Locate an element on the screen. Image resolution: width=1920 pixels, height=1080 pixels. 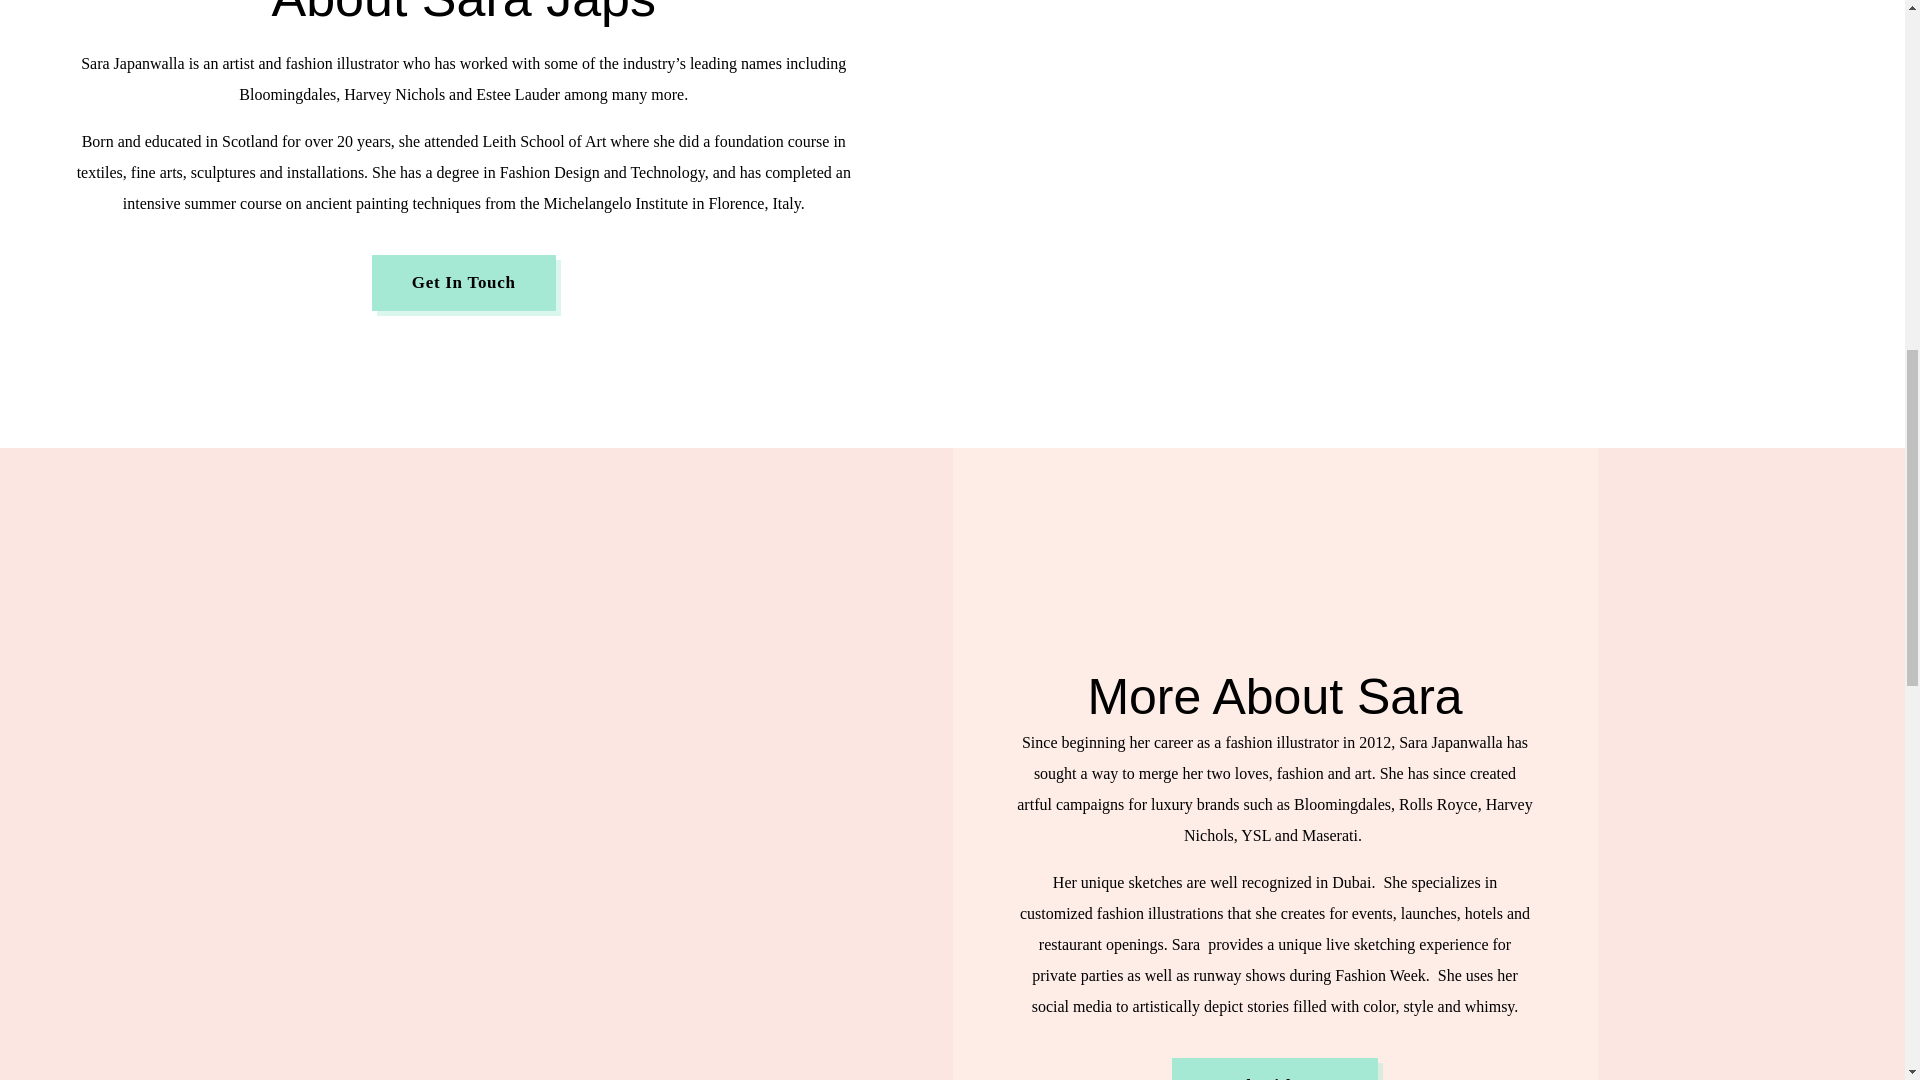
Work with Sara is located at coordinates (1274, 1069).